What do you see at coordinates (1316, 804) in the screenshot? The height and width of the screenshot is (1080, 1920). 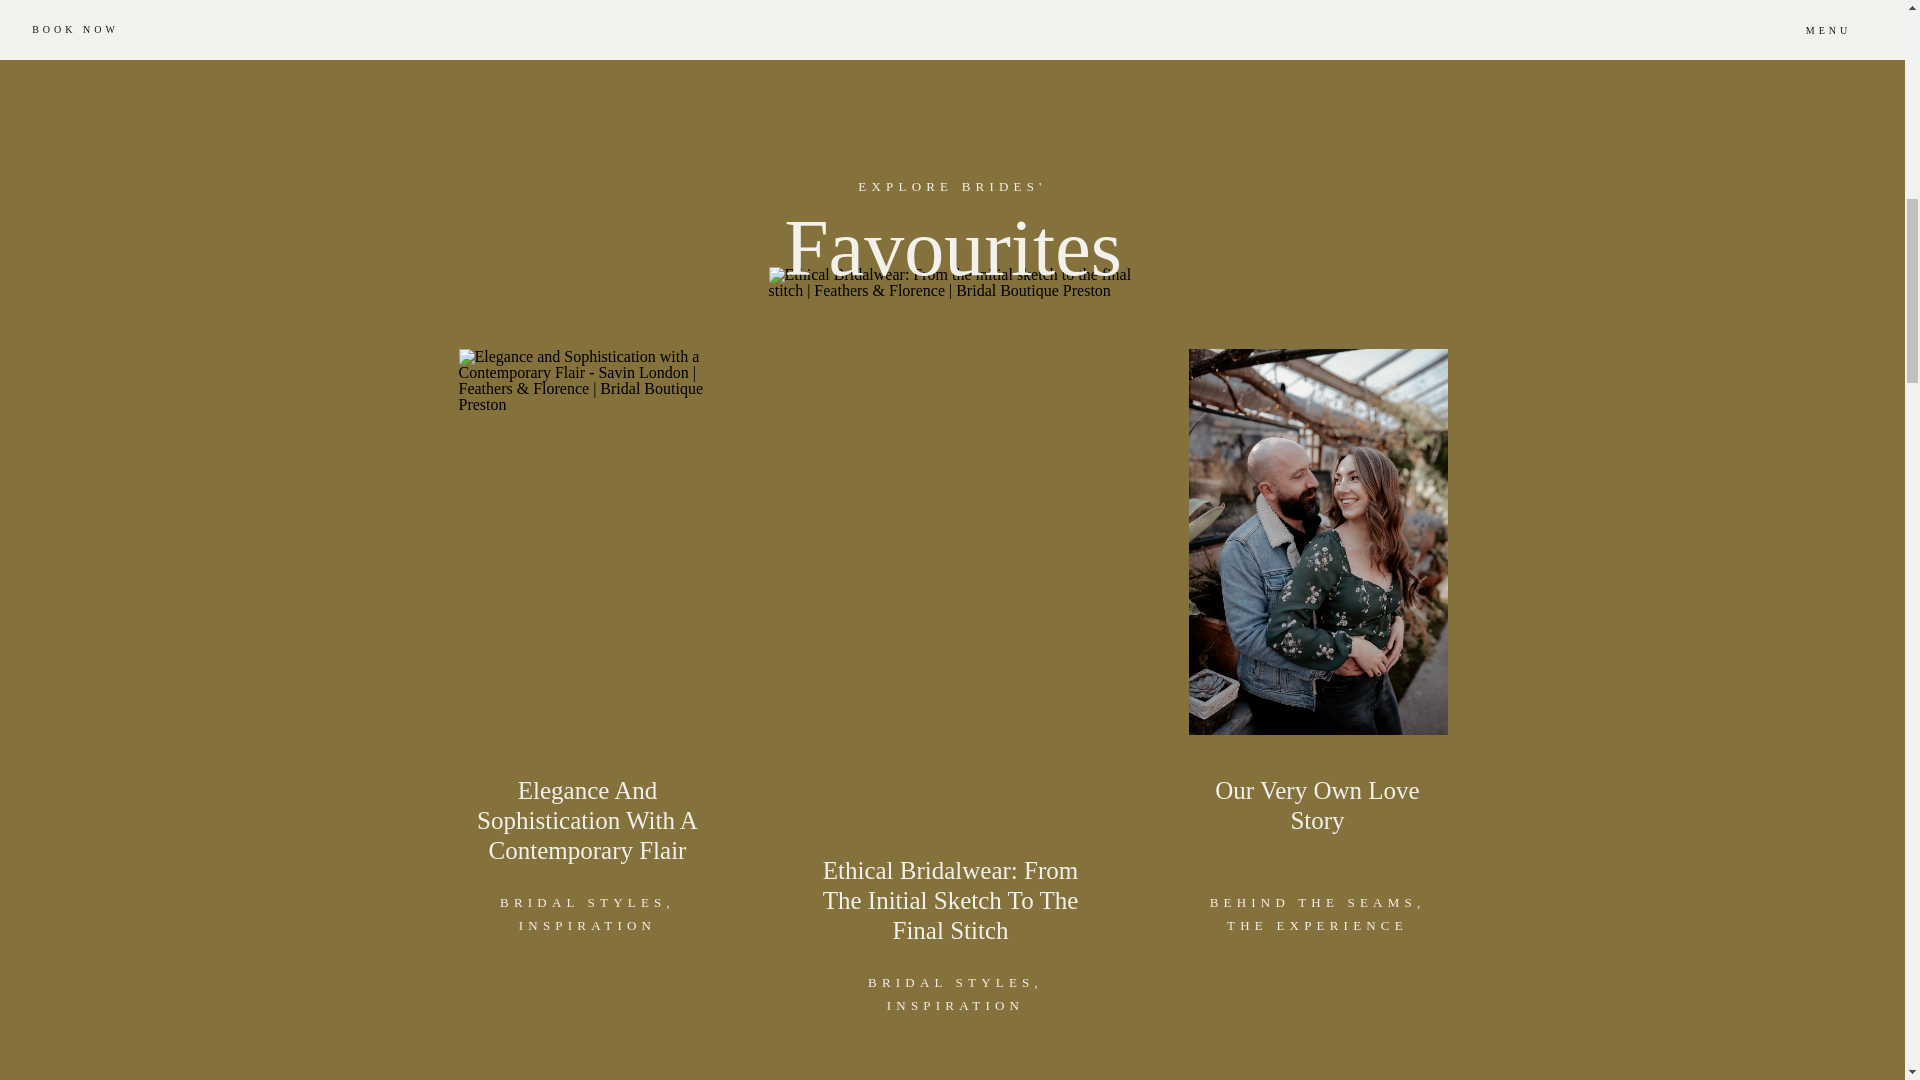 I see `Our Very Own Love Story` at bounding box center [1316, 804].